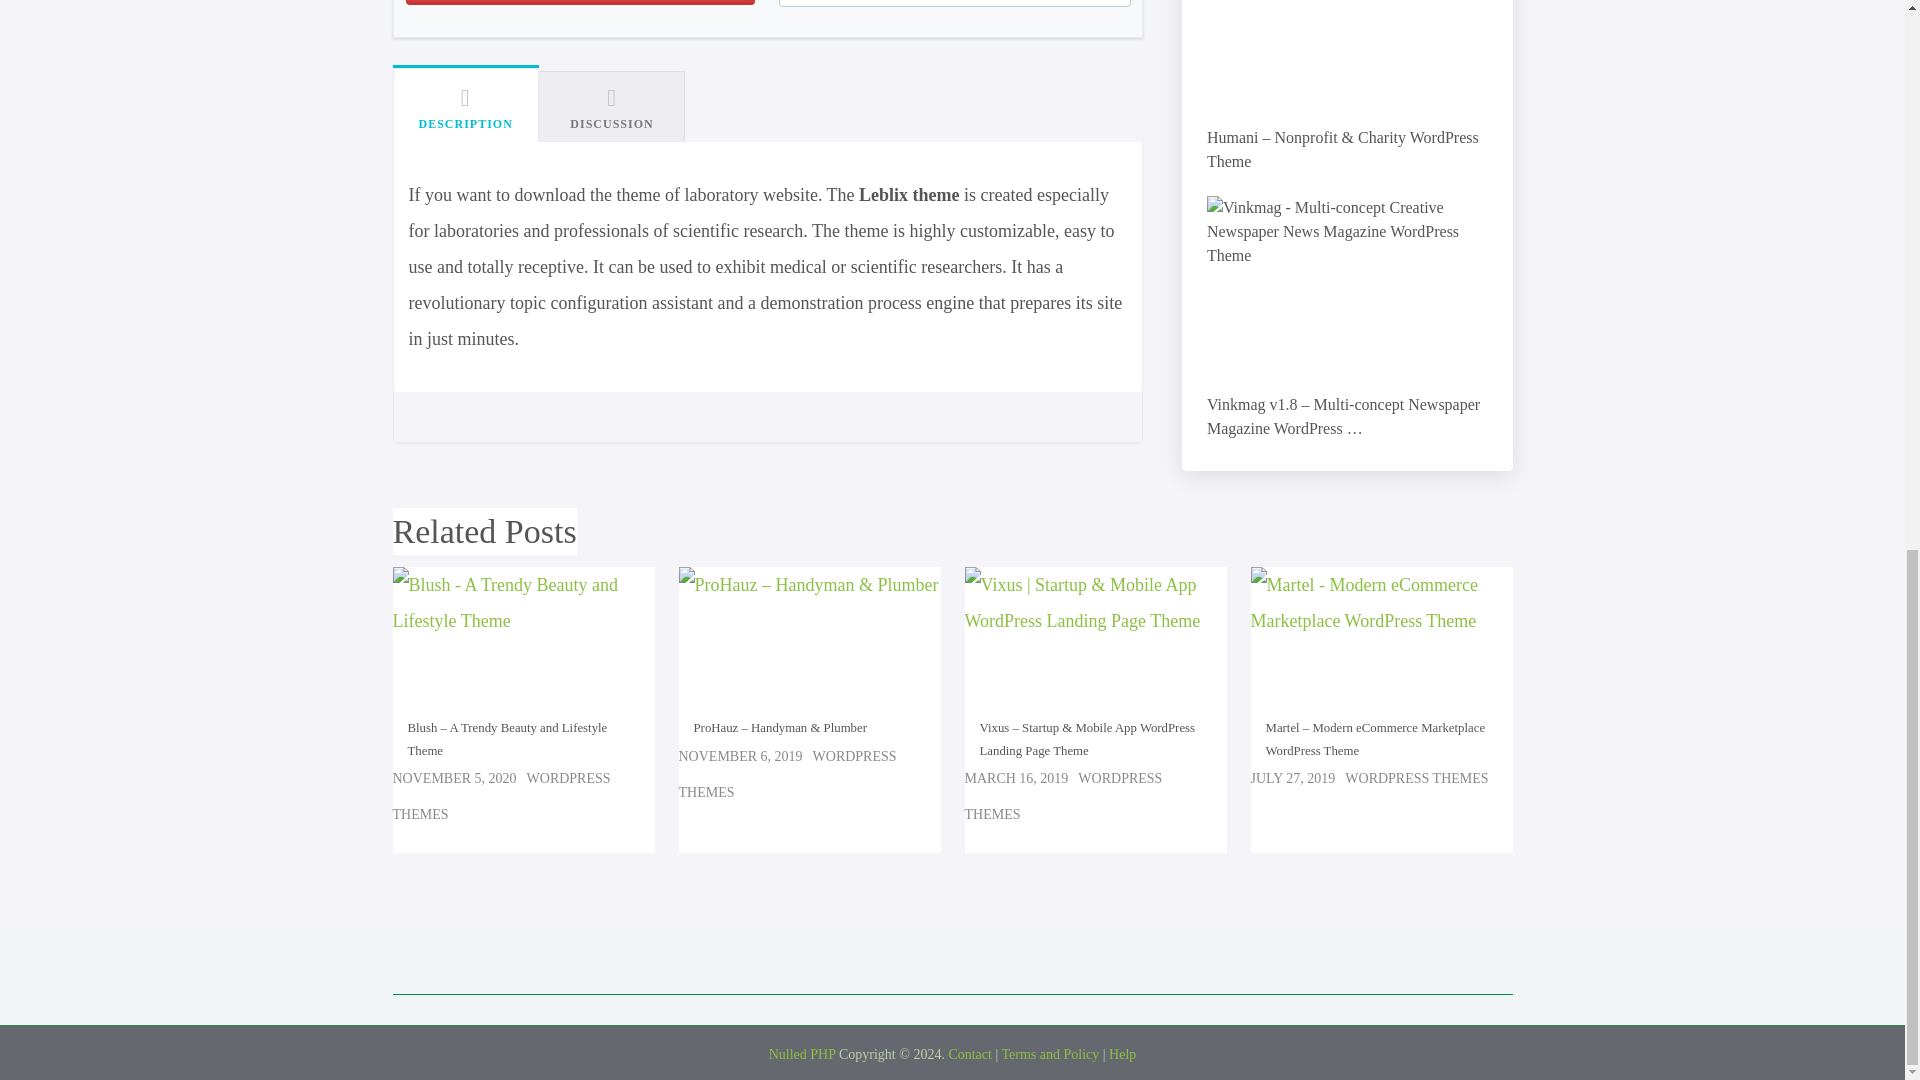 This screenshot has width=1920, height=1080. I want to click on Login to Download, so click(580, 2).